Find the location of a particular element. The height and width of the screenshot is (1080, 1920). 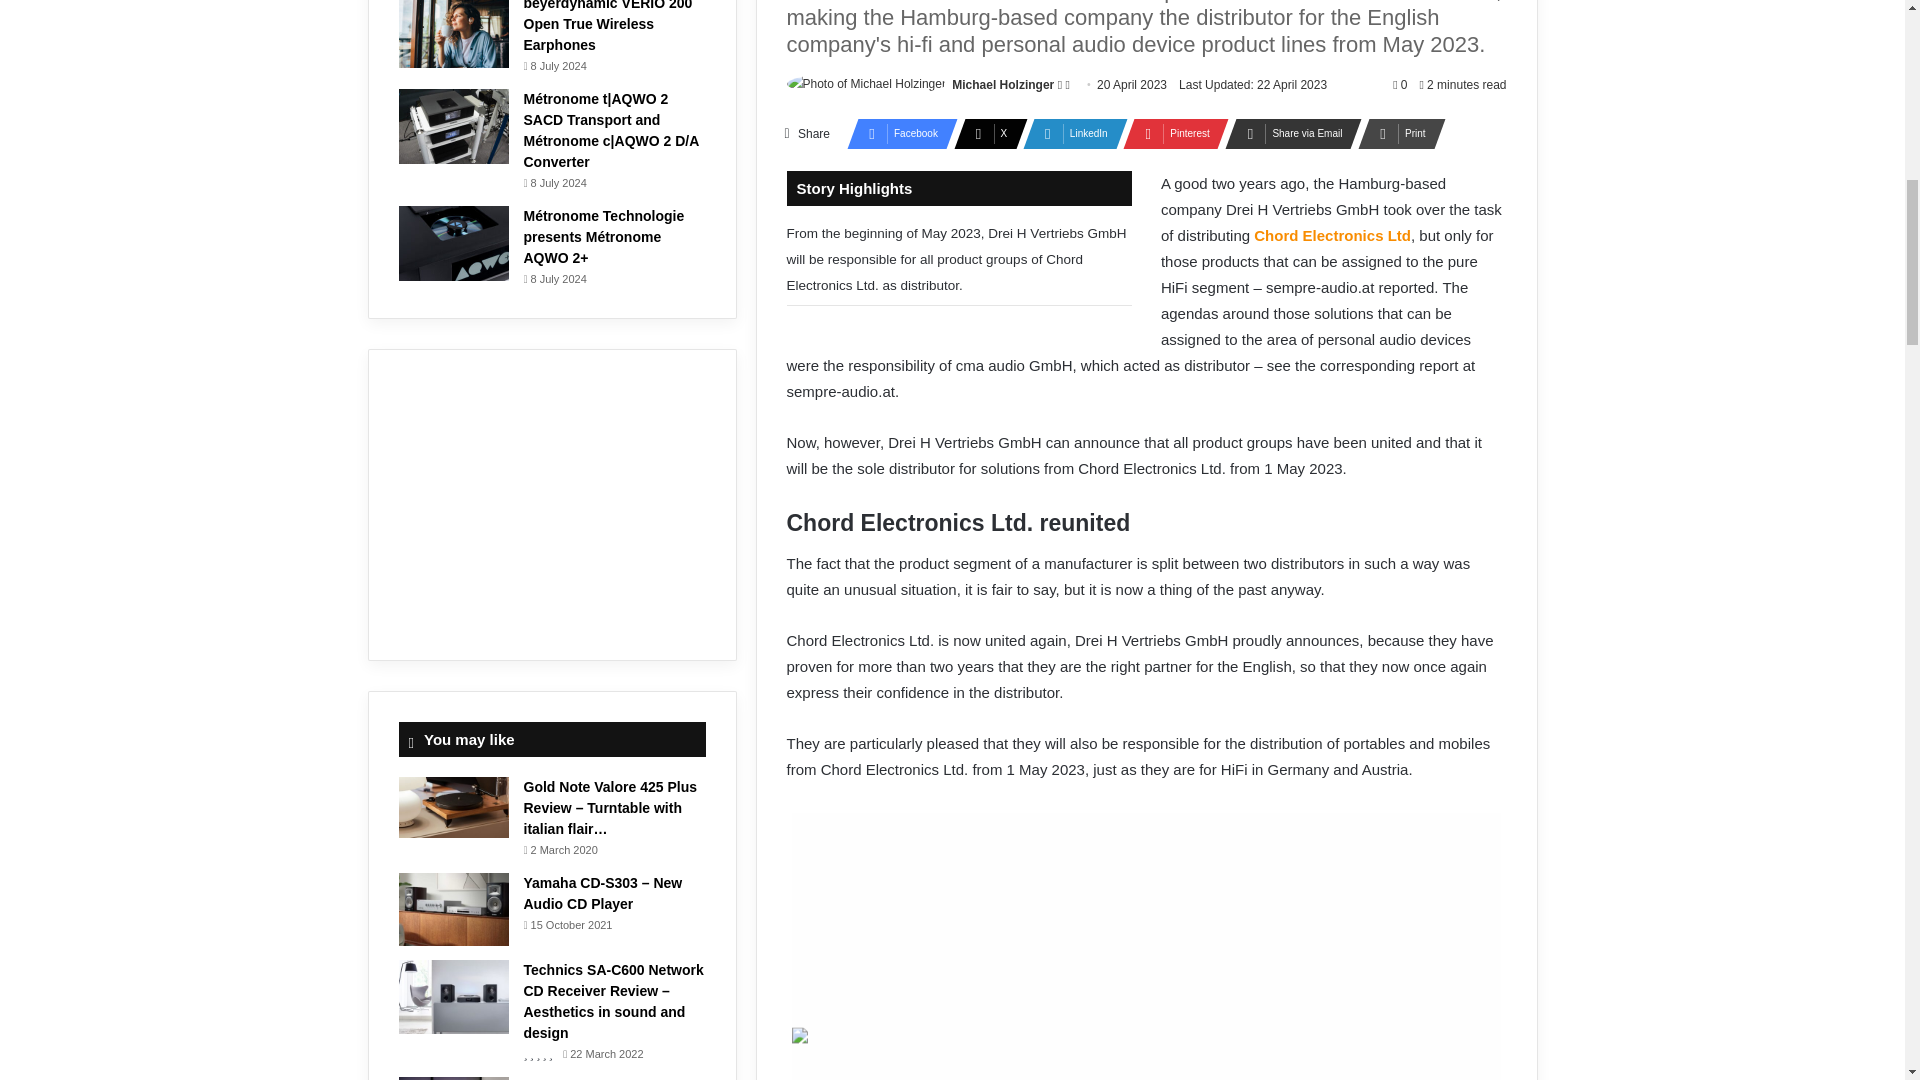

X is located at coordinates (984, 134).